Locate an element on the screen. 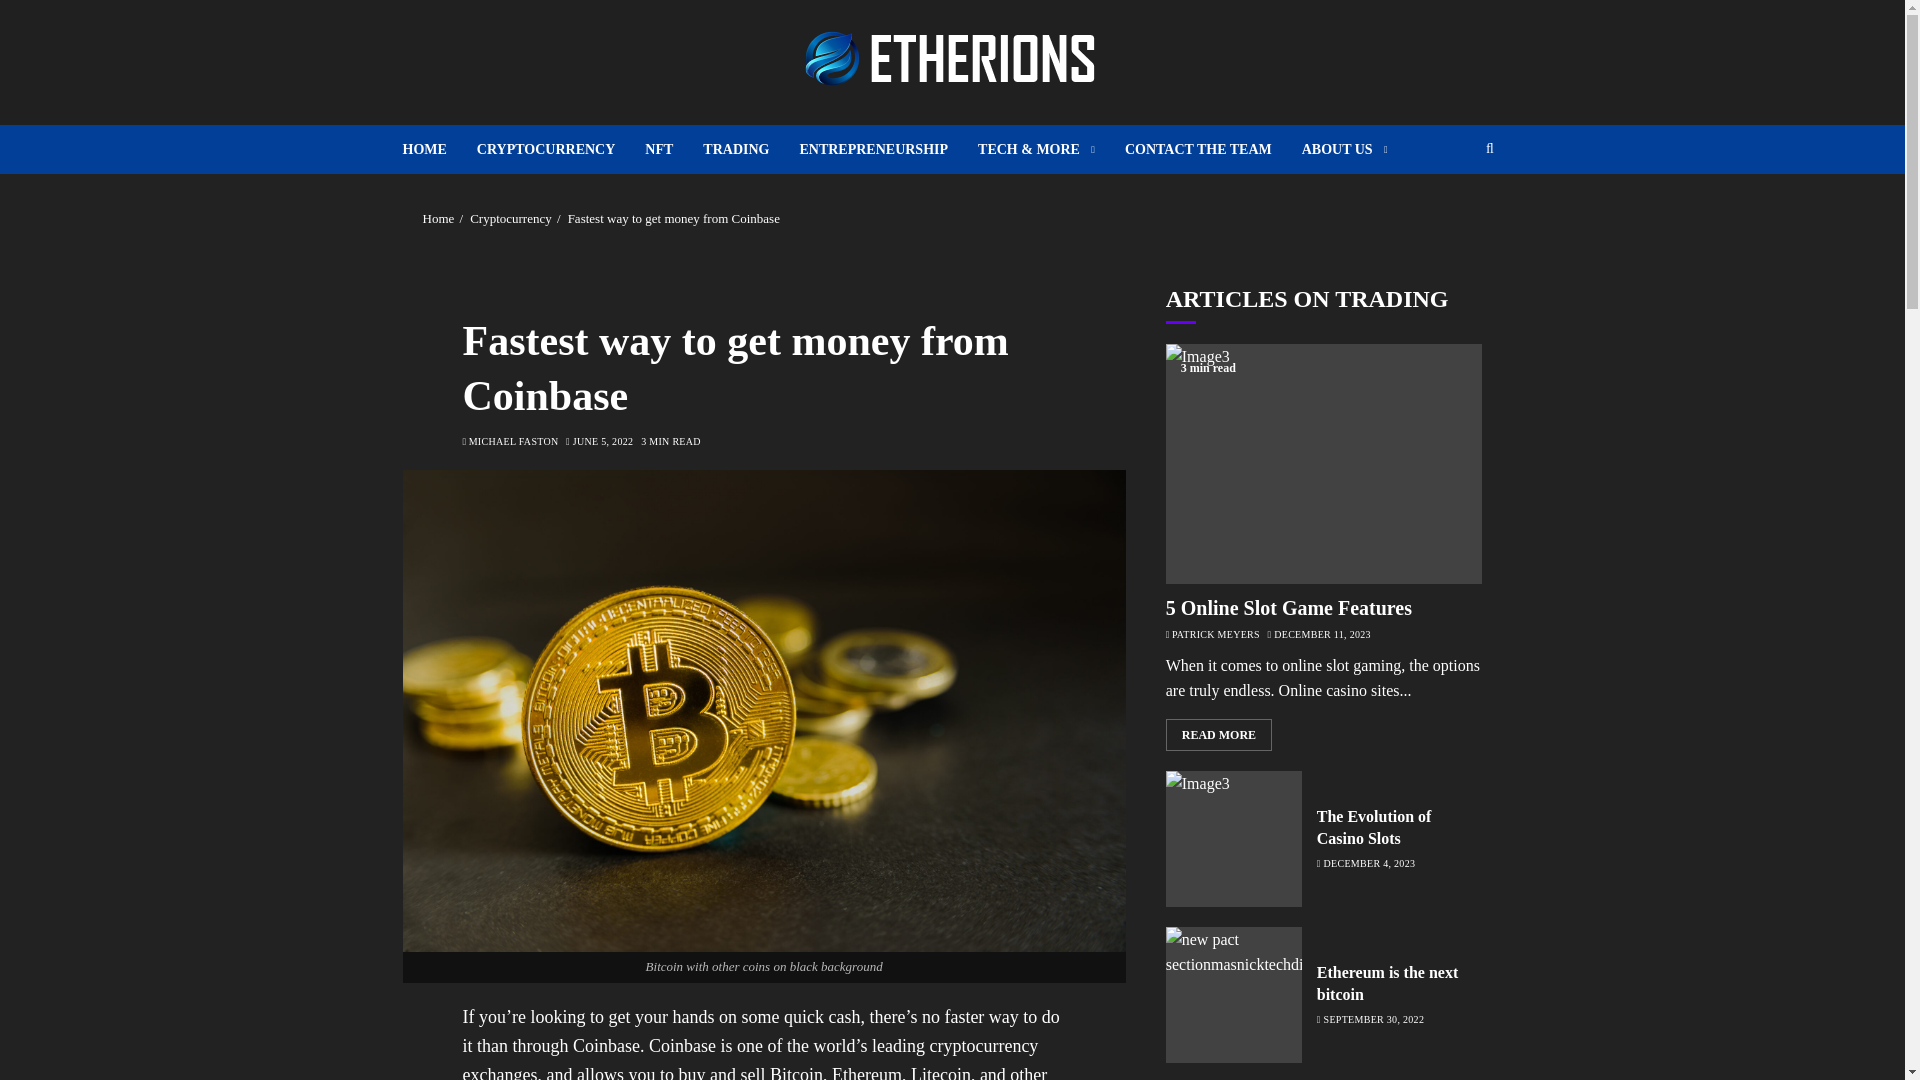  5 Online Slot Game Features is located at coordinates (1288, 608).